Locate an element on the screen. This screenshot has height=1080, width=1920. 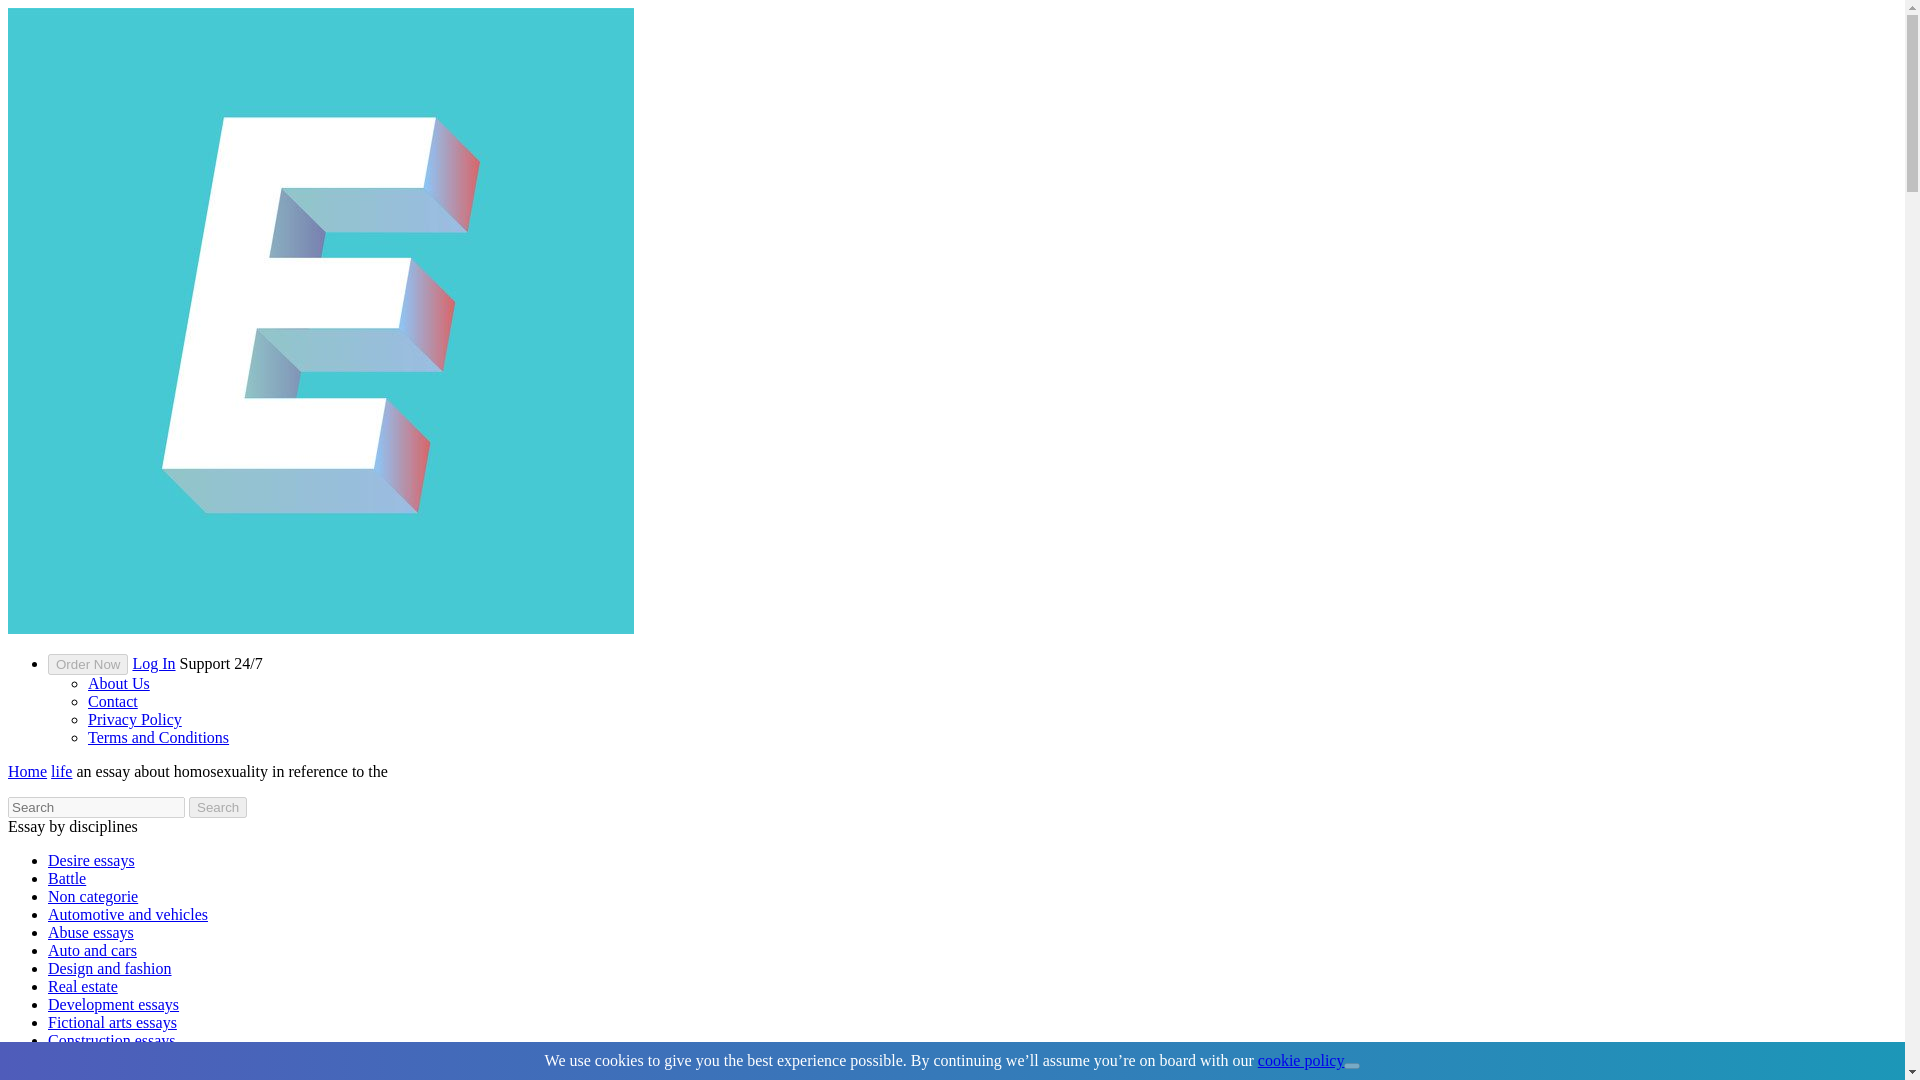
Privacy Policy is located at coordinates (135, 718).